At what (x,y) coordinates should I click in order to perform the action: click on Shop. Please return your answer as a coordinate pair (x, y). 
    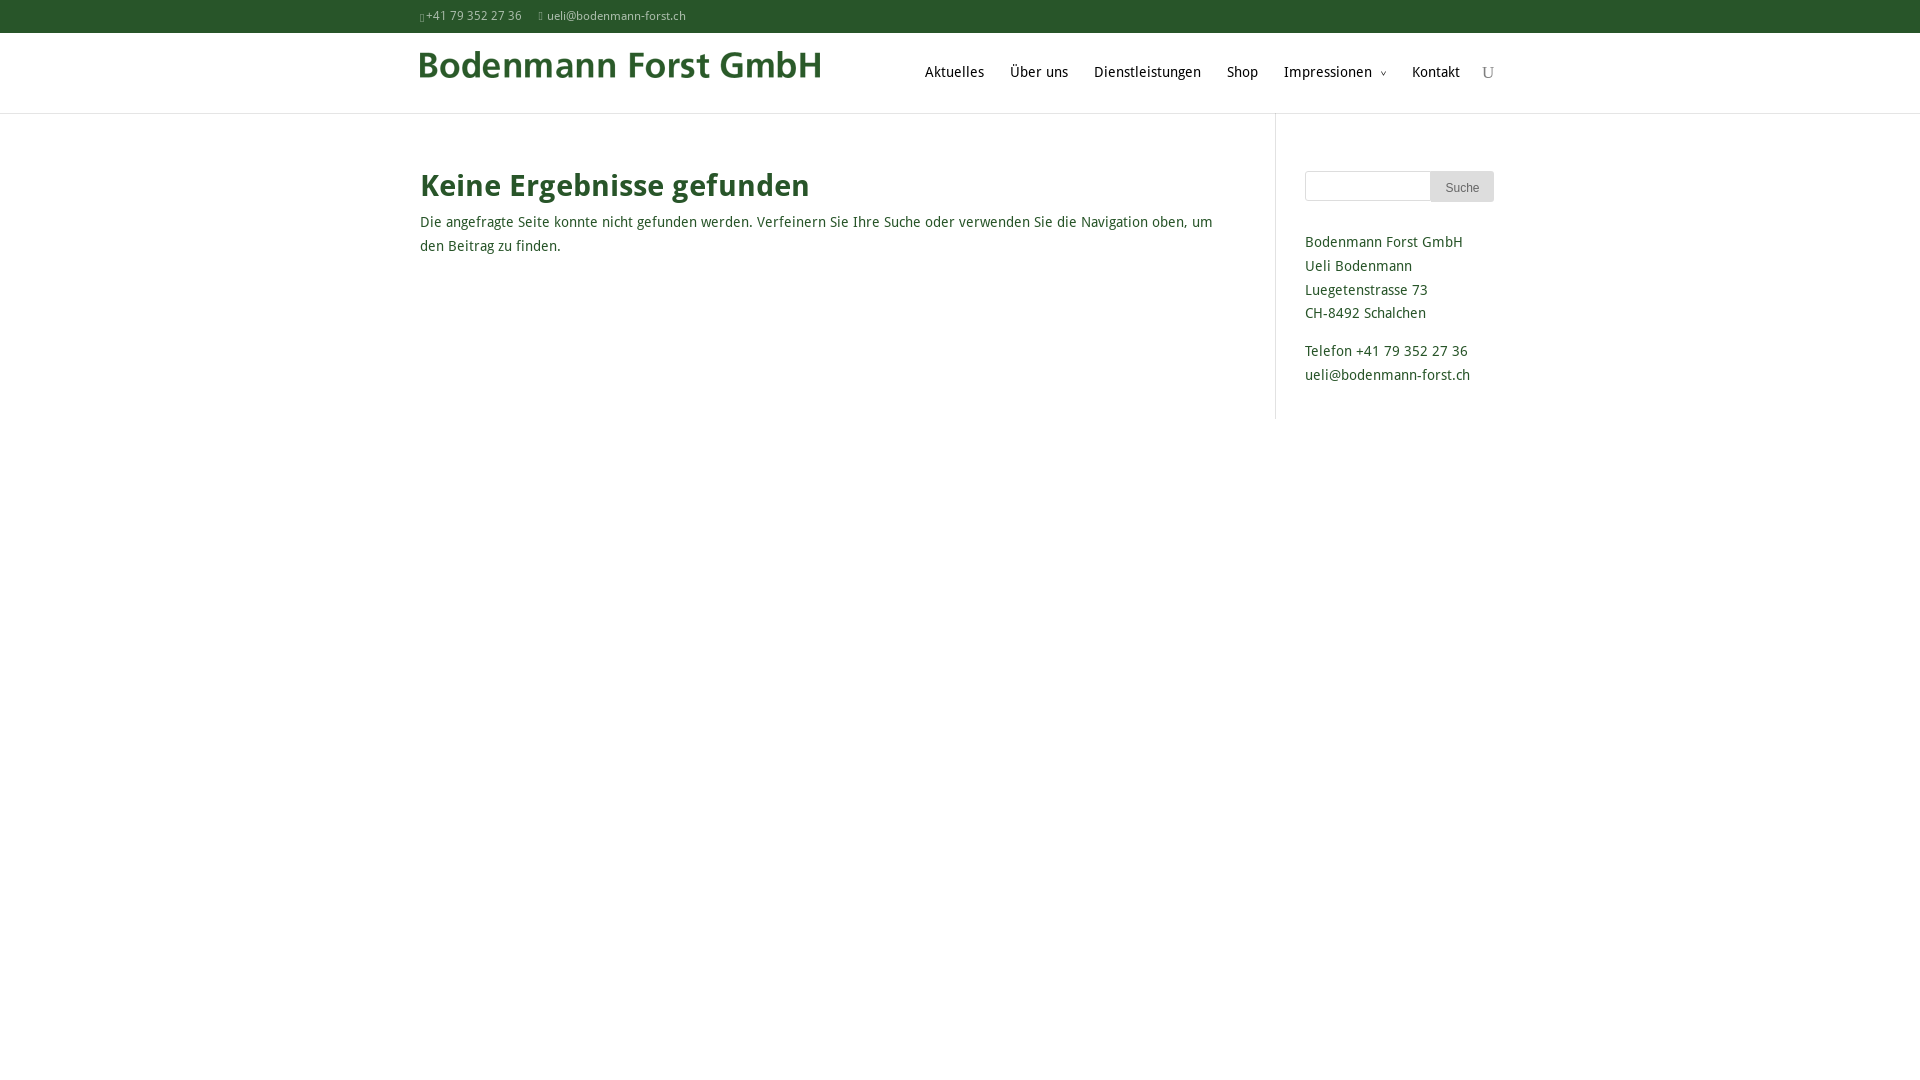
    Looking at the image, I should click on (1242, 87).